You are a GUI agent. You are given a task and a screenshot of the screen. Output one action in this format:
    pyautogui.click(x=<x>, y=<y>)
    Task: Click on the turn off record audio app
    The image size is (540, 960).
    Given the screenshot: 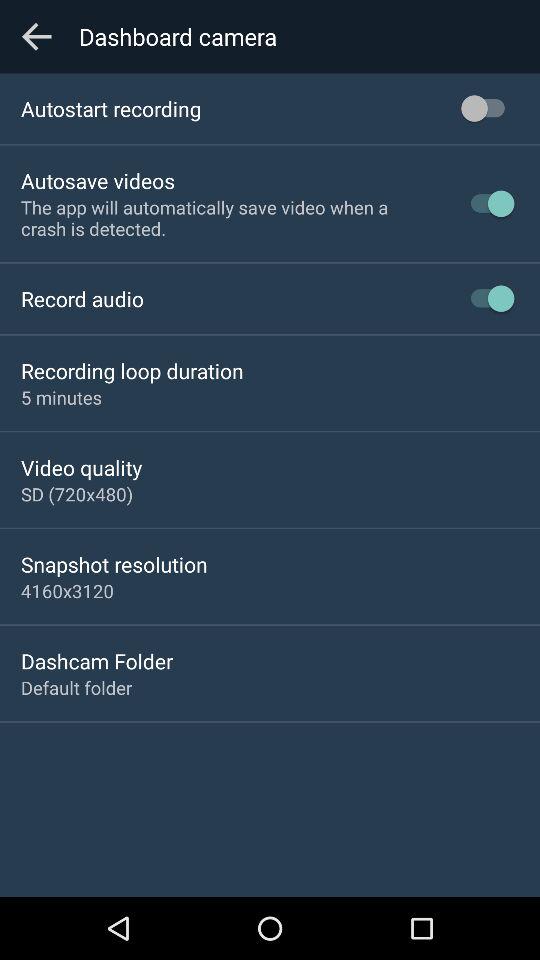 What is the action you would take?
    pyautogui.click(x=82, y=298)
    